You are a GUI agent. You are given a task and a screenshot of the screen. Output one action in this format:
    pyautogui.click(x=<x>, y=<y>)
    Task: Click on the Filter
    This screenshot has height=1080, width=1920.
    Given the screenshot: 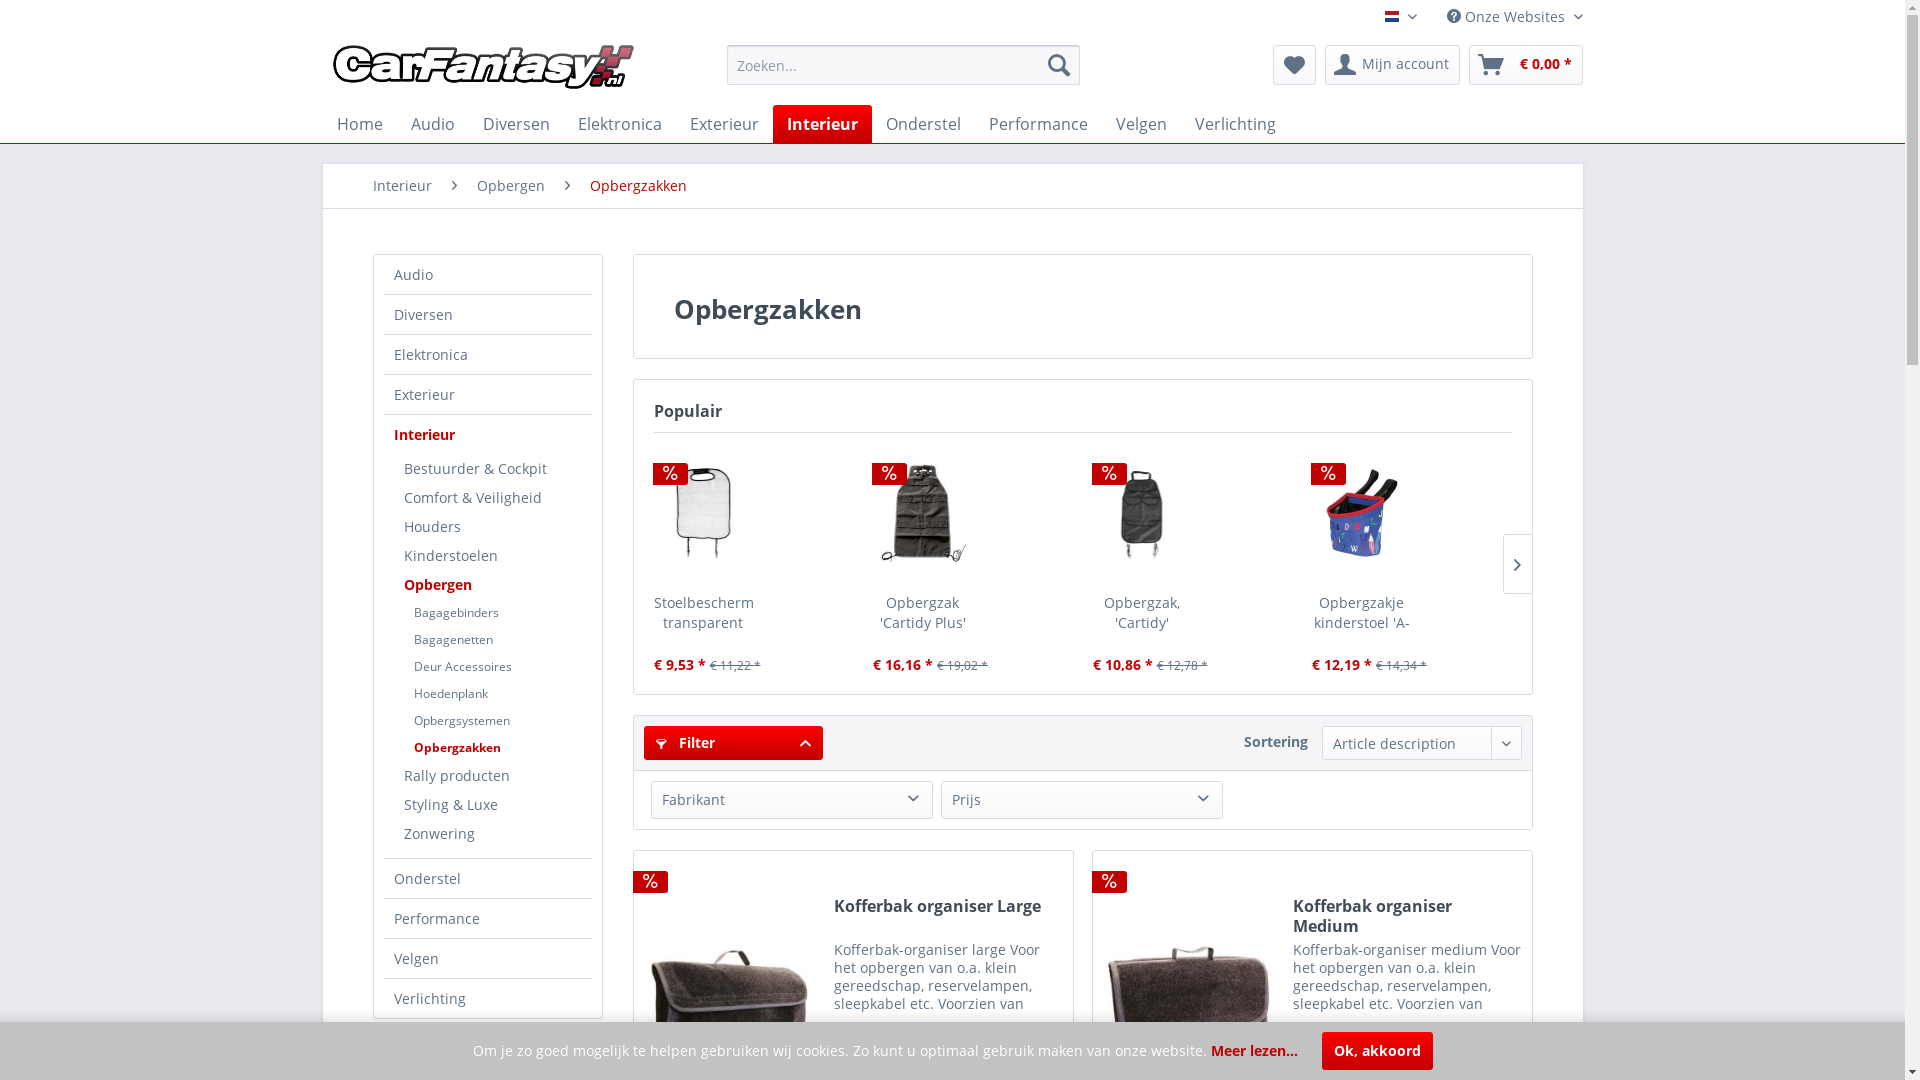 What is the action you would take?
    pyautogui.click(x=734, y=743)
    